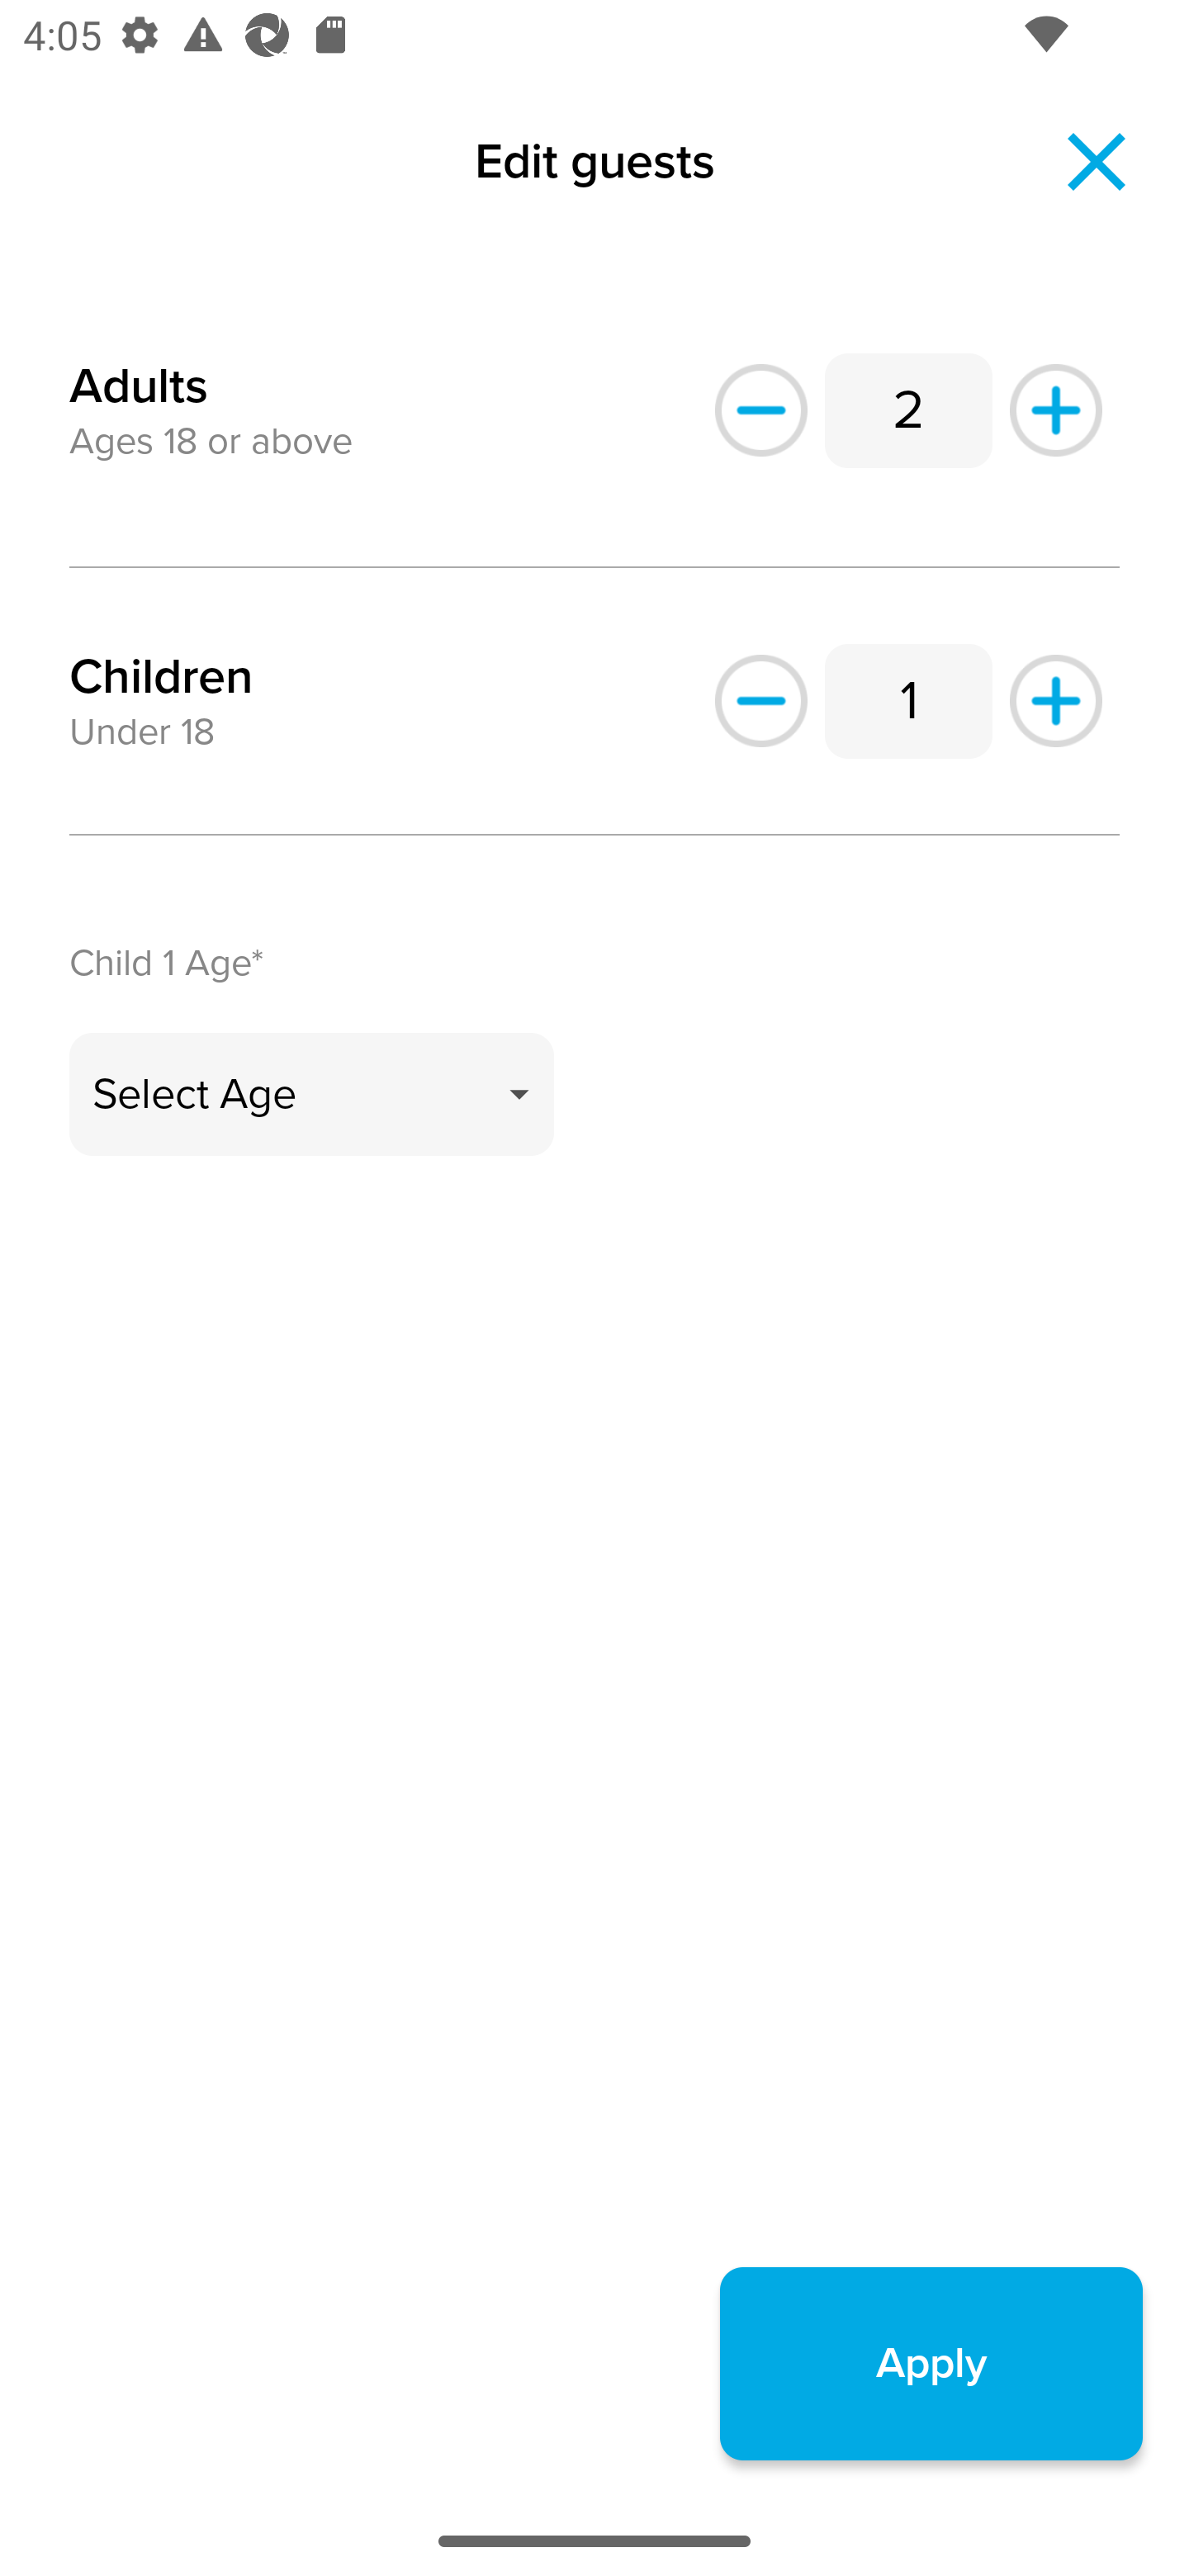 This screenshot has height=2576, width=1189. What do you see at coordinates (138, 367) in the screenshot?
I see `Adults` at bounding box center [138, 367].